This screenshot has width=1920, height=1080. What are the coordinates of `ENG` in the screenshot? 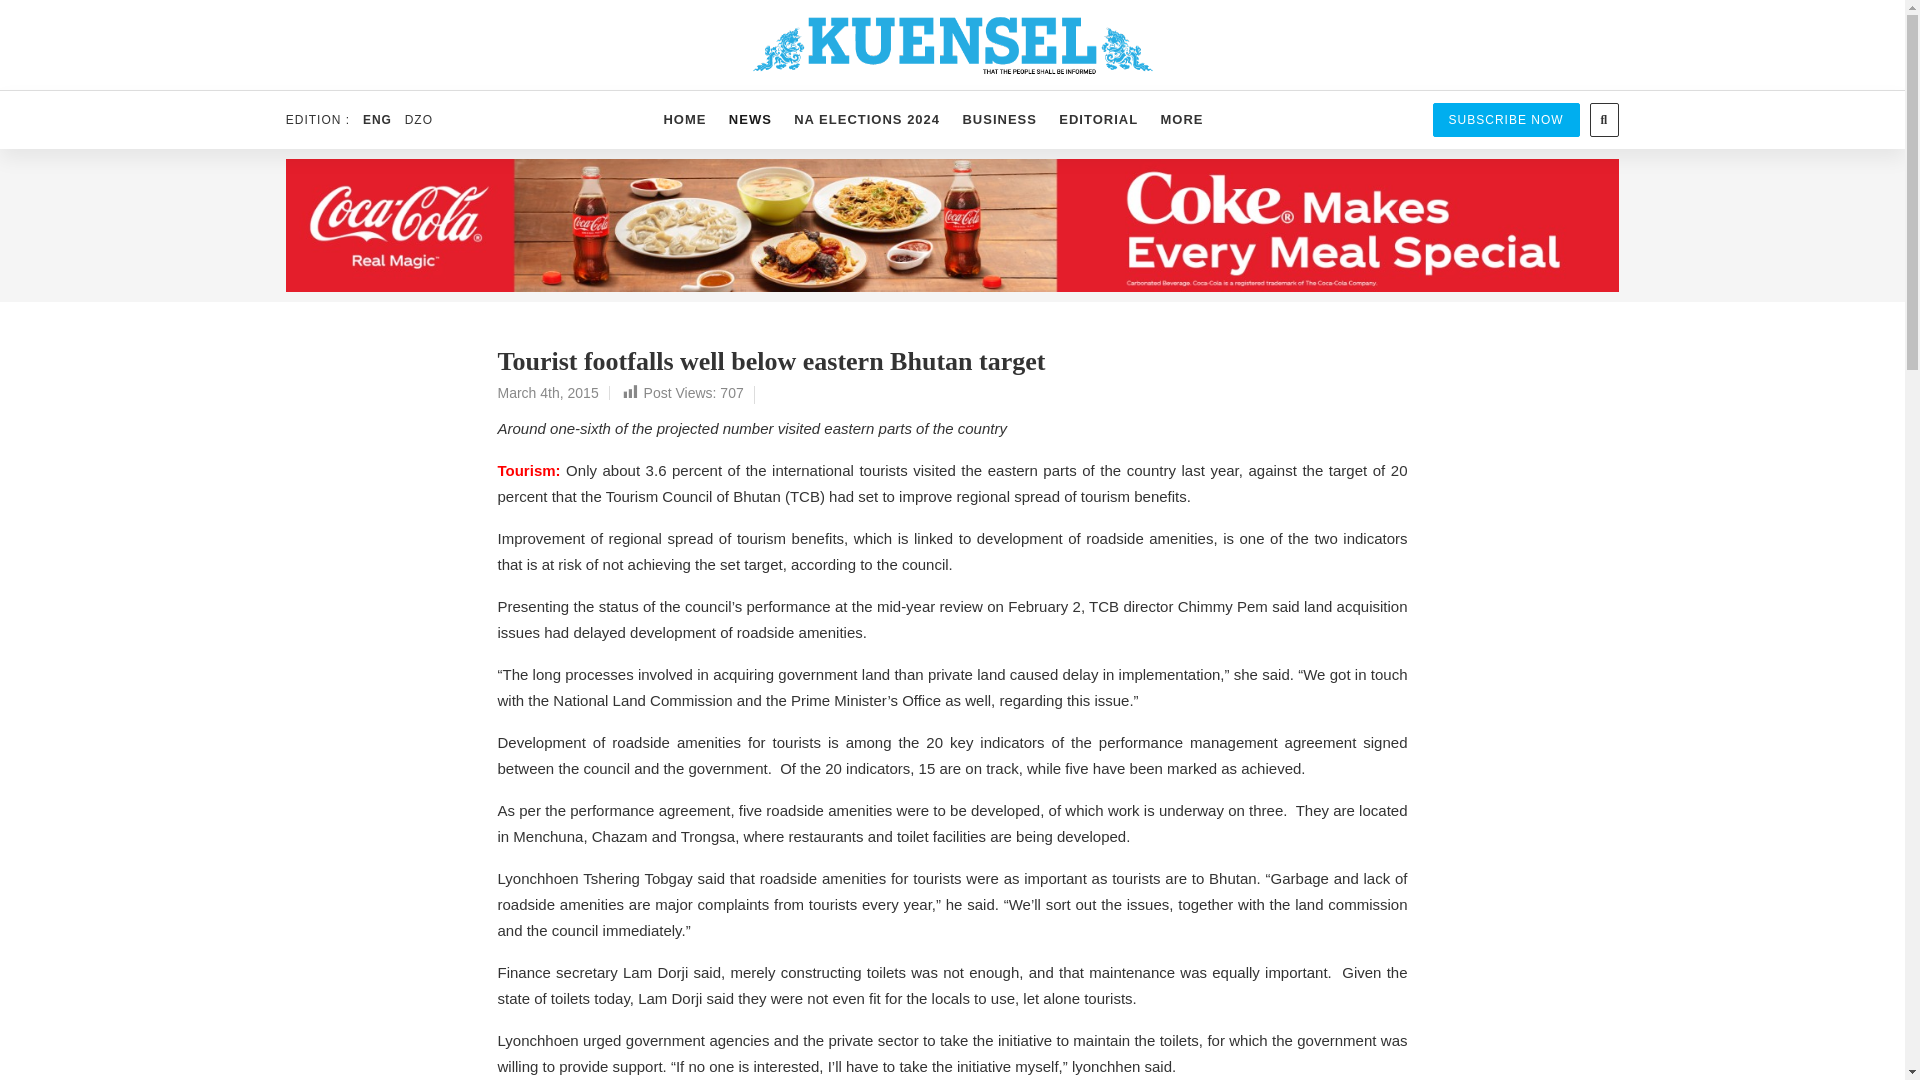 It's located at (376, 120).